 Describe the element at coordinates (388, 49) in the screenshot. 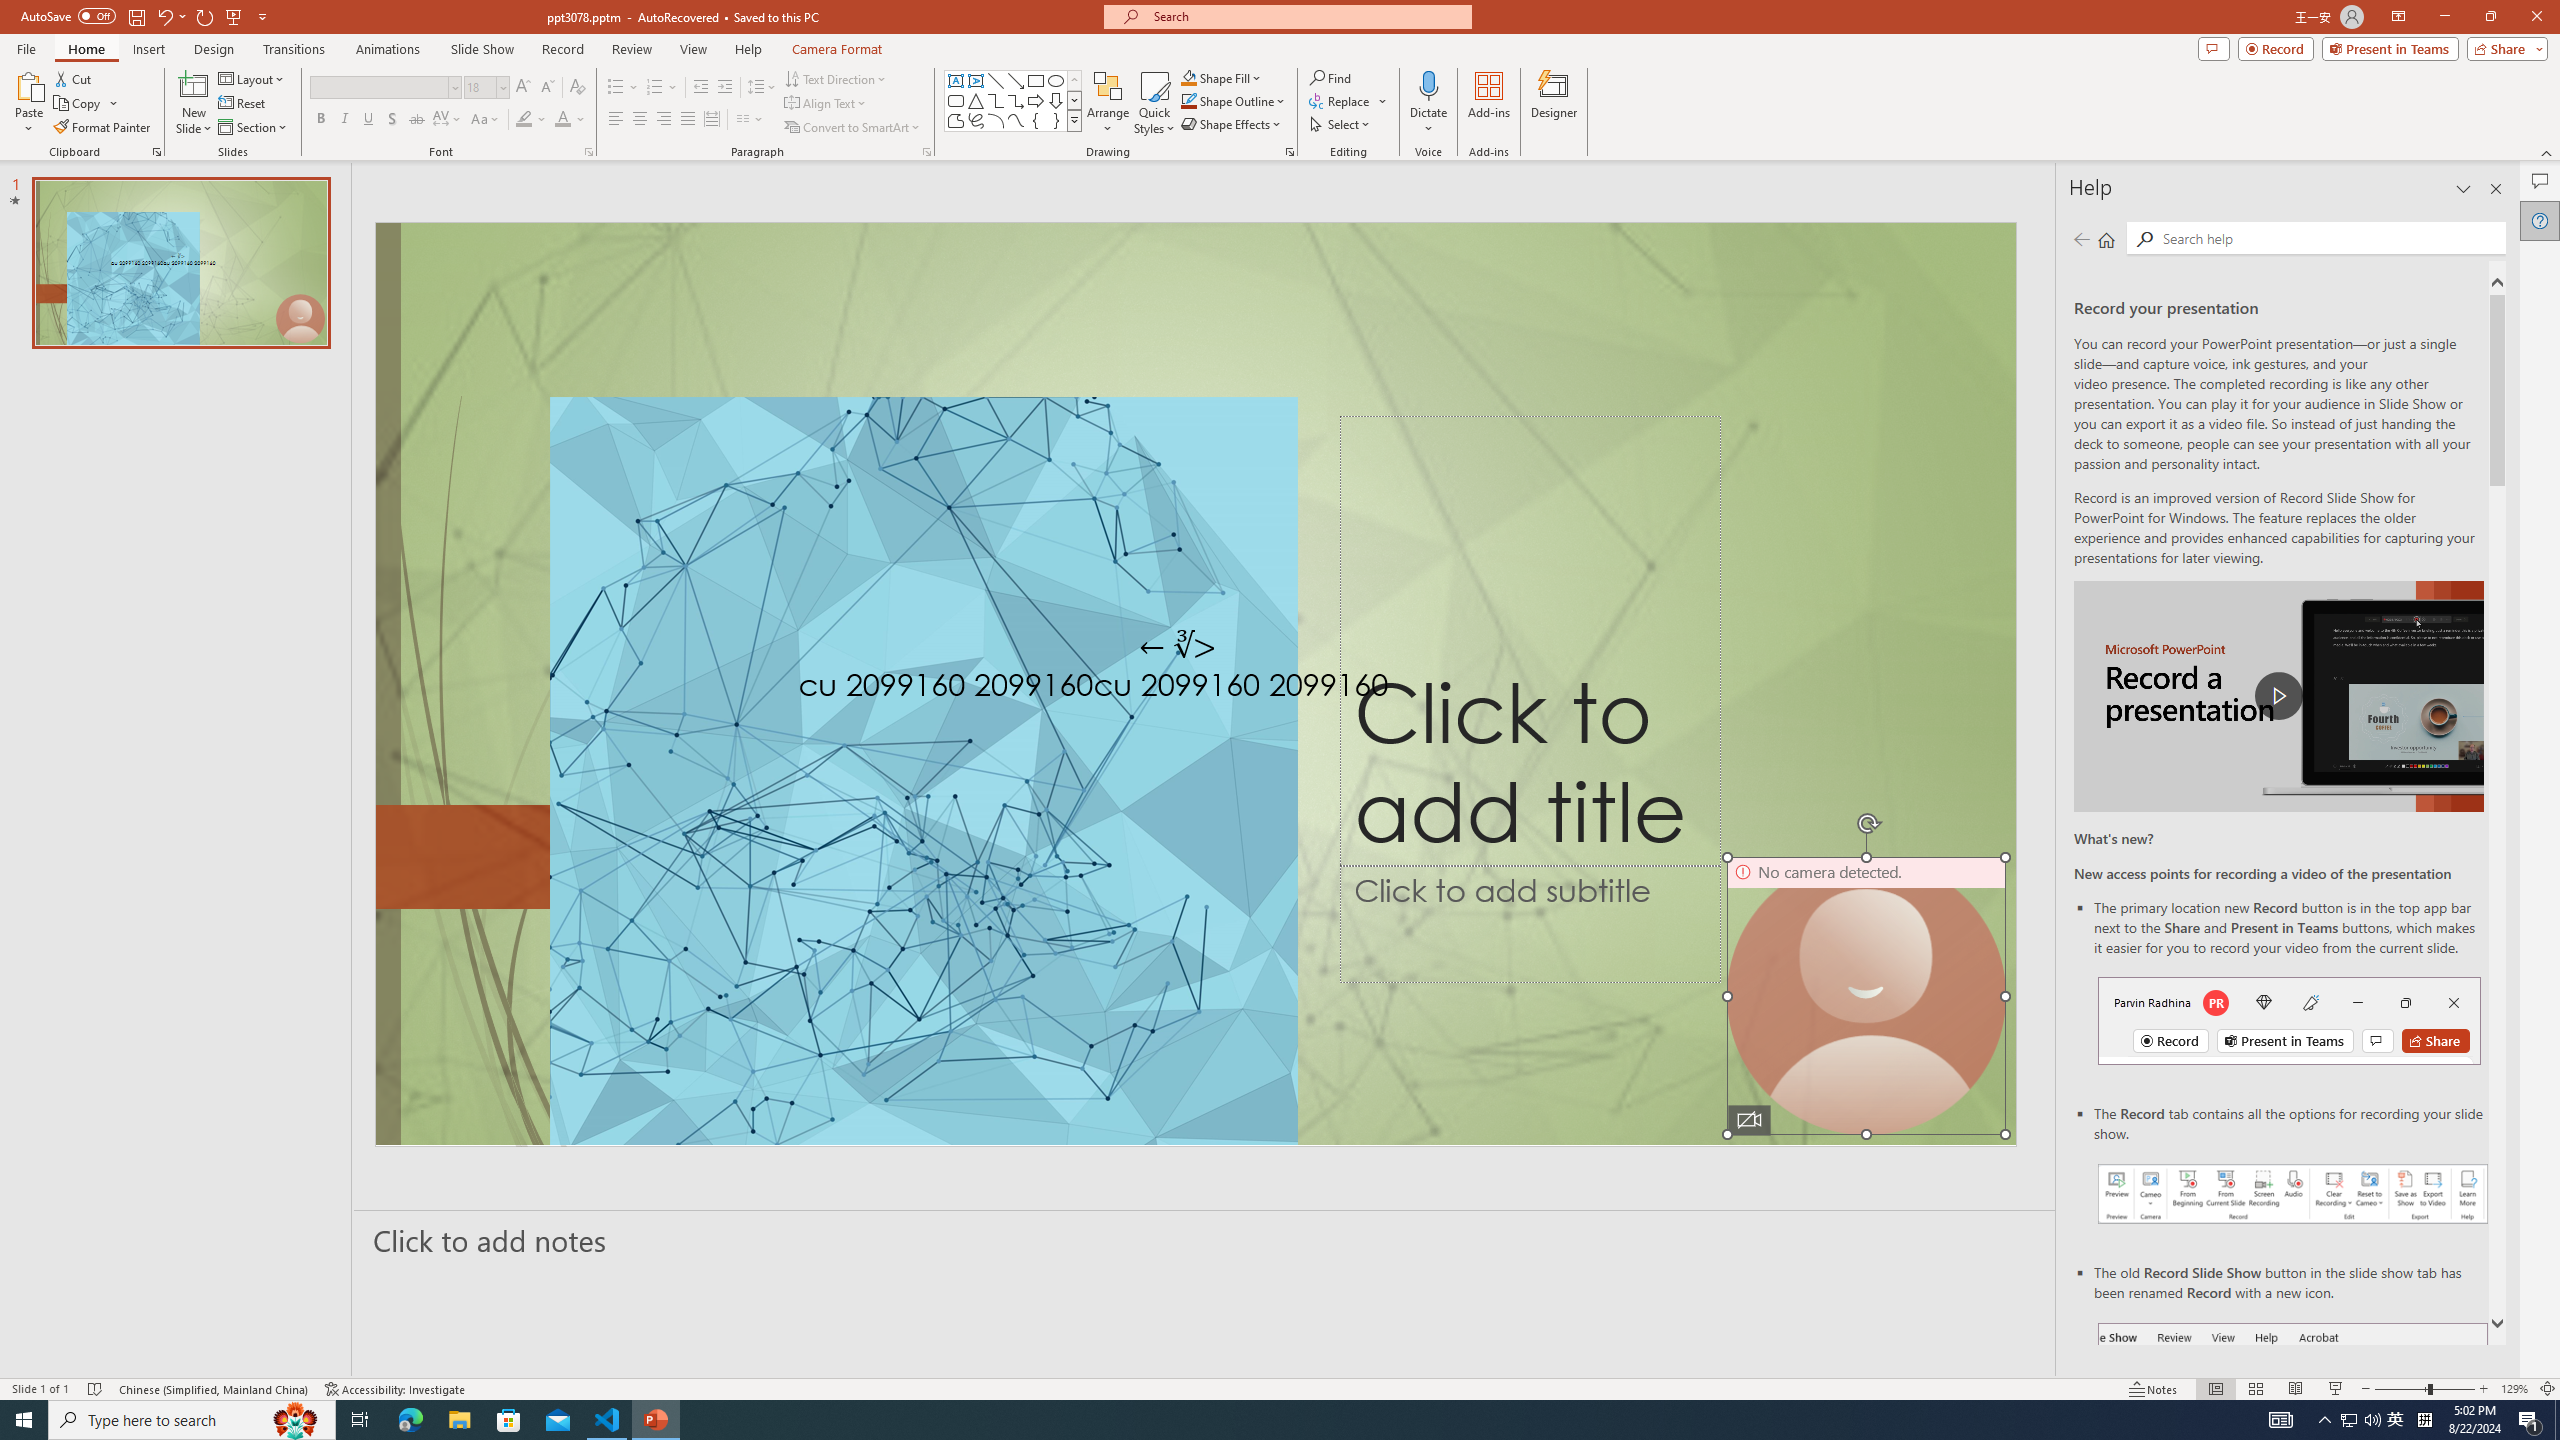

I see `Animations` at that location.